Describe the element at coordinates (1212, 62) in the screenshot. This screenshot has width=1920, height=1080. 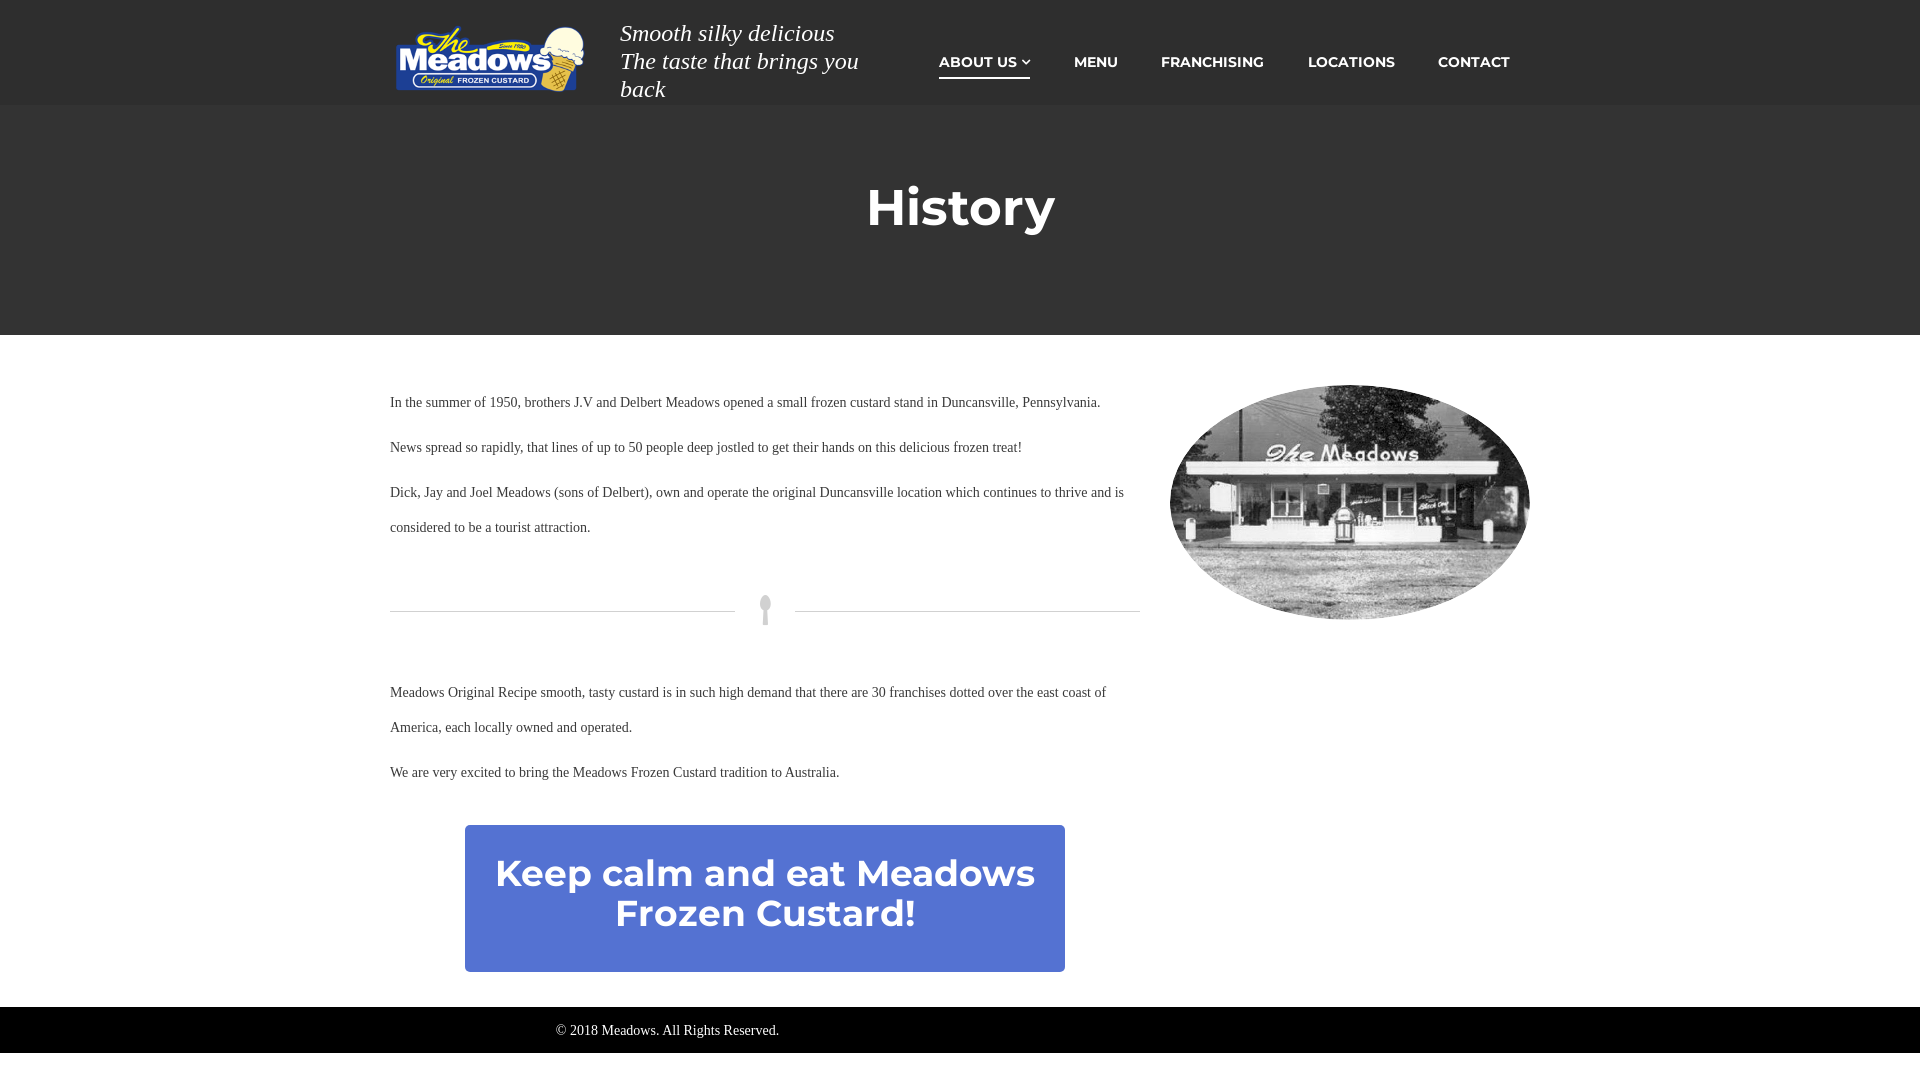
I see `FRANCHISING` at that location.